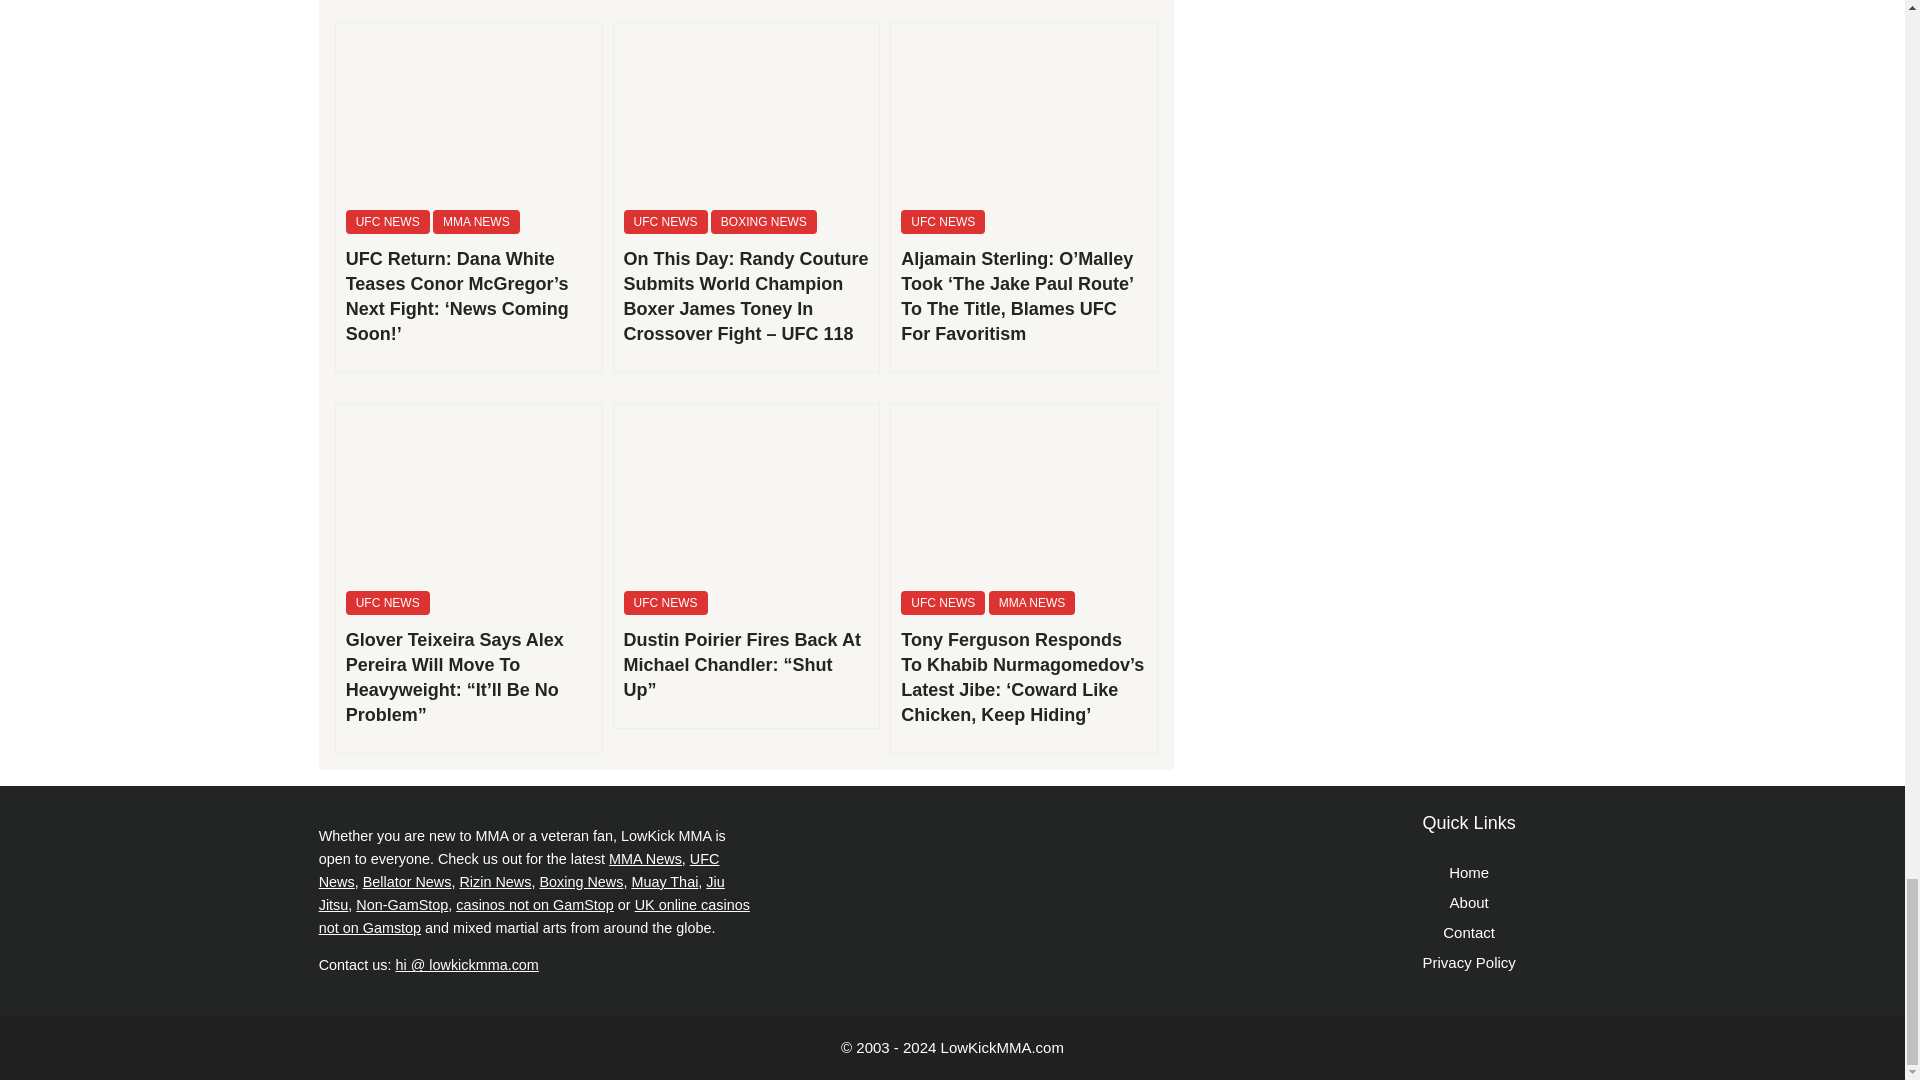  Describe the element at coordinates (746, 492) in the screenshot. I see `Dustin Poirier Fires Back at Michael Chandler: "Shut Up" 6` at that location.